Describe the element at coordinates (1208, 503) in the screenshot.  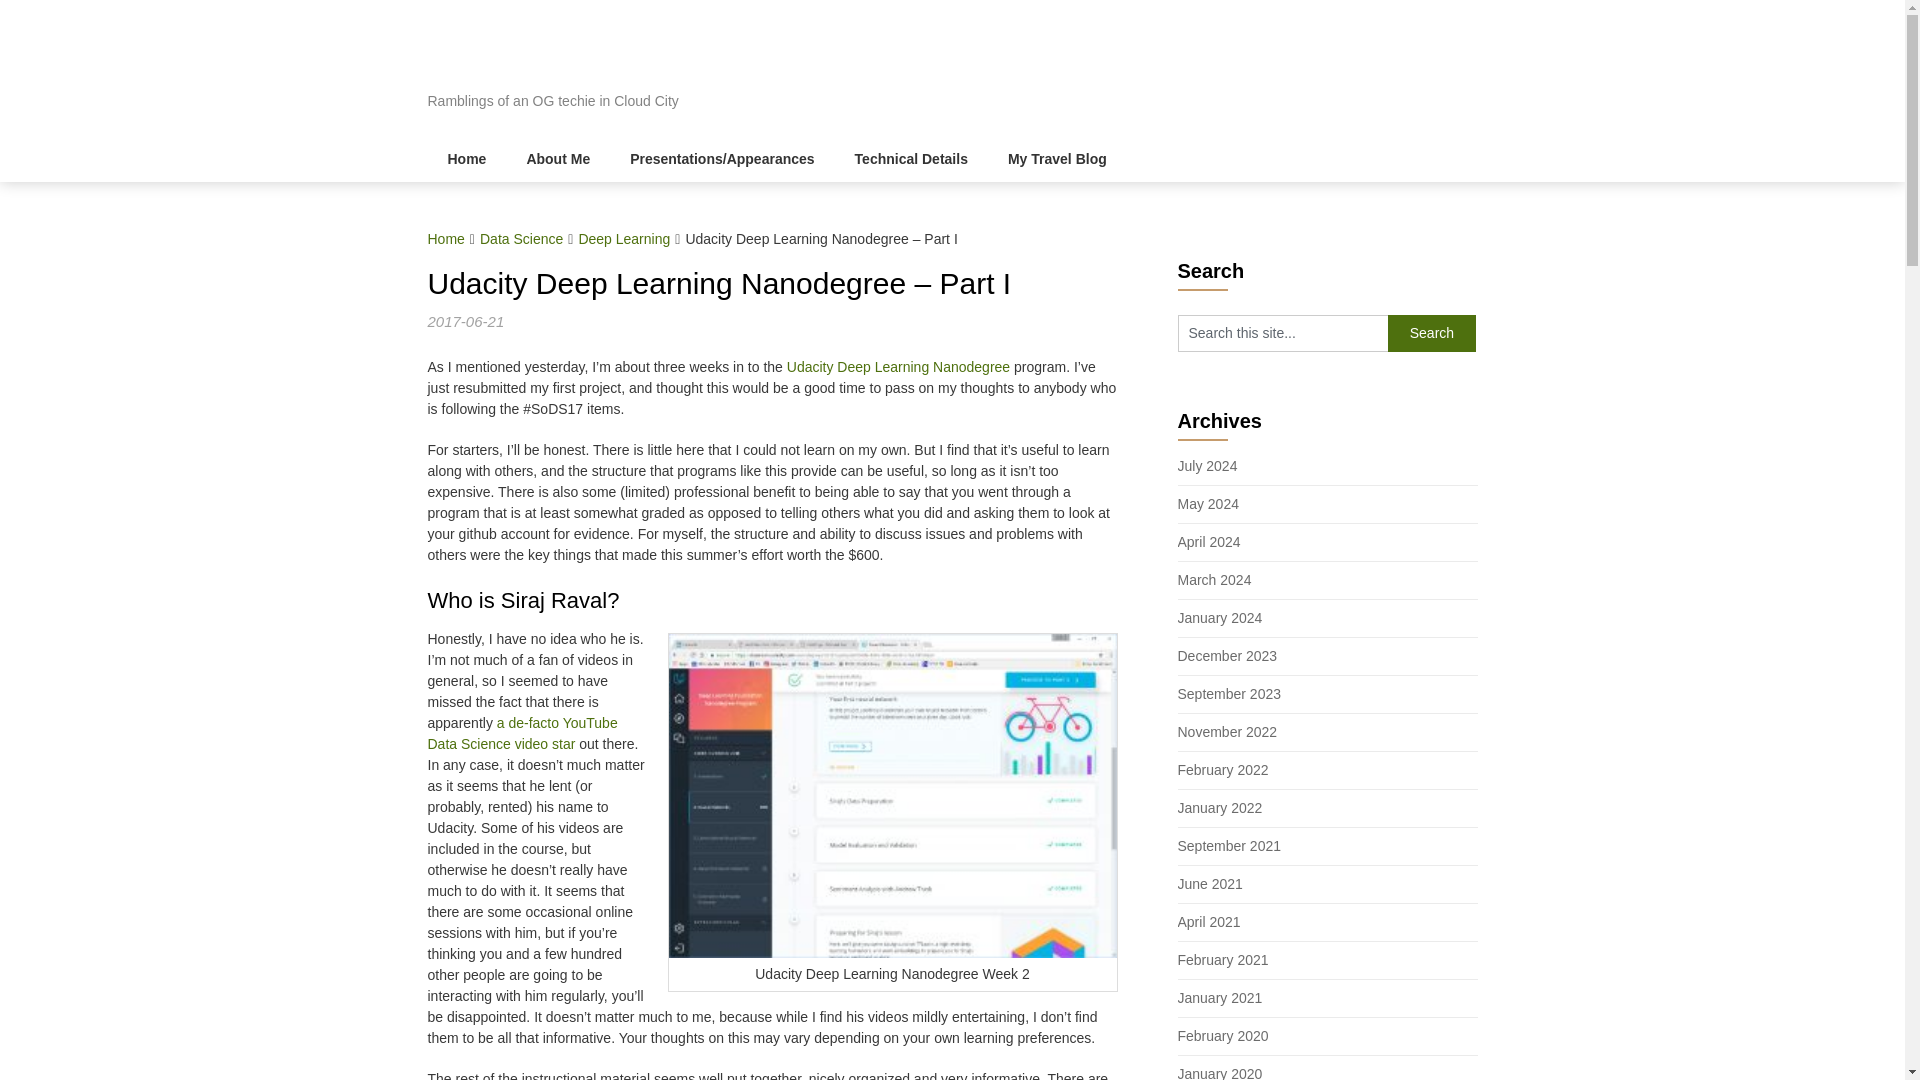
I see `May 2024` at that location.